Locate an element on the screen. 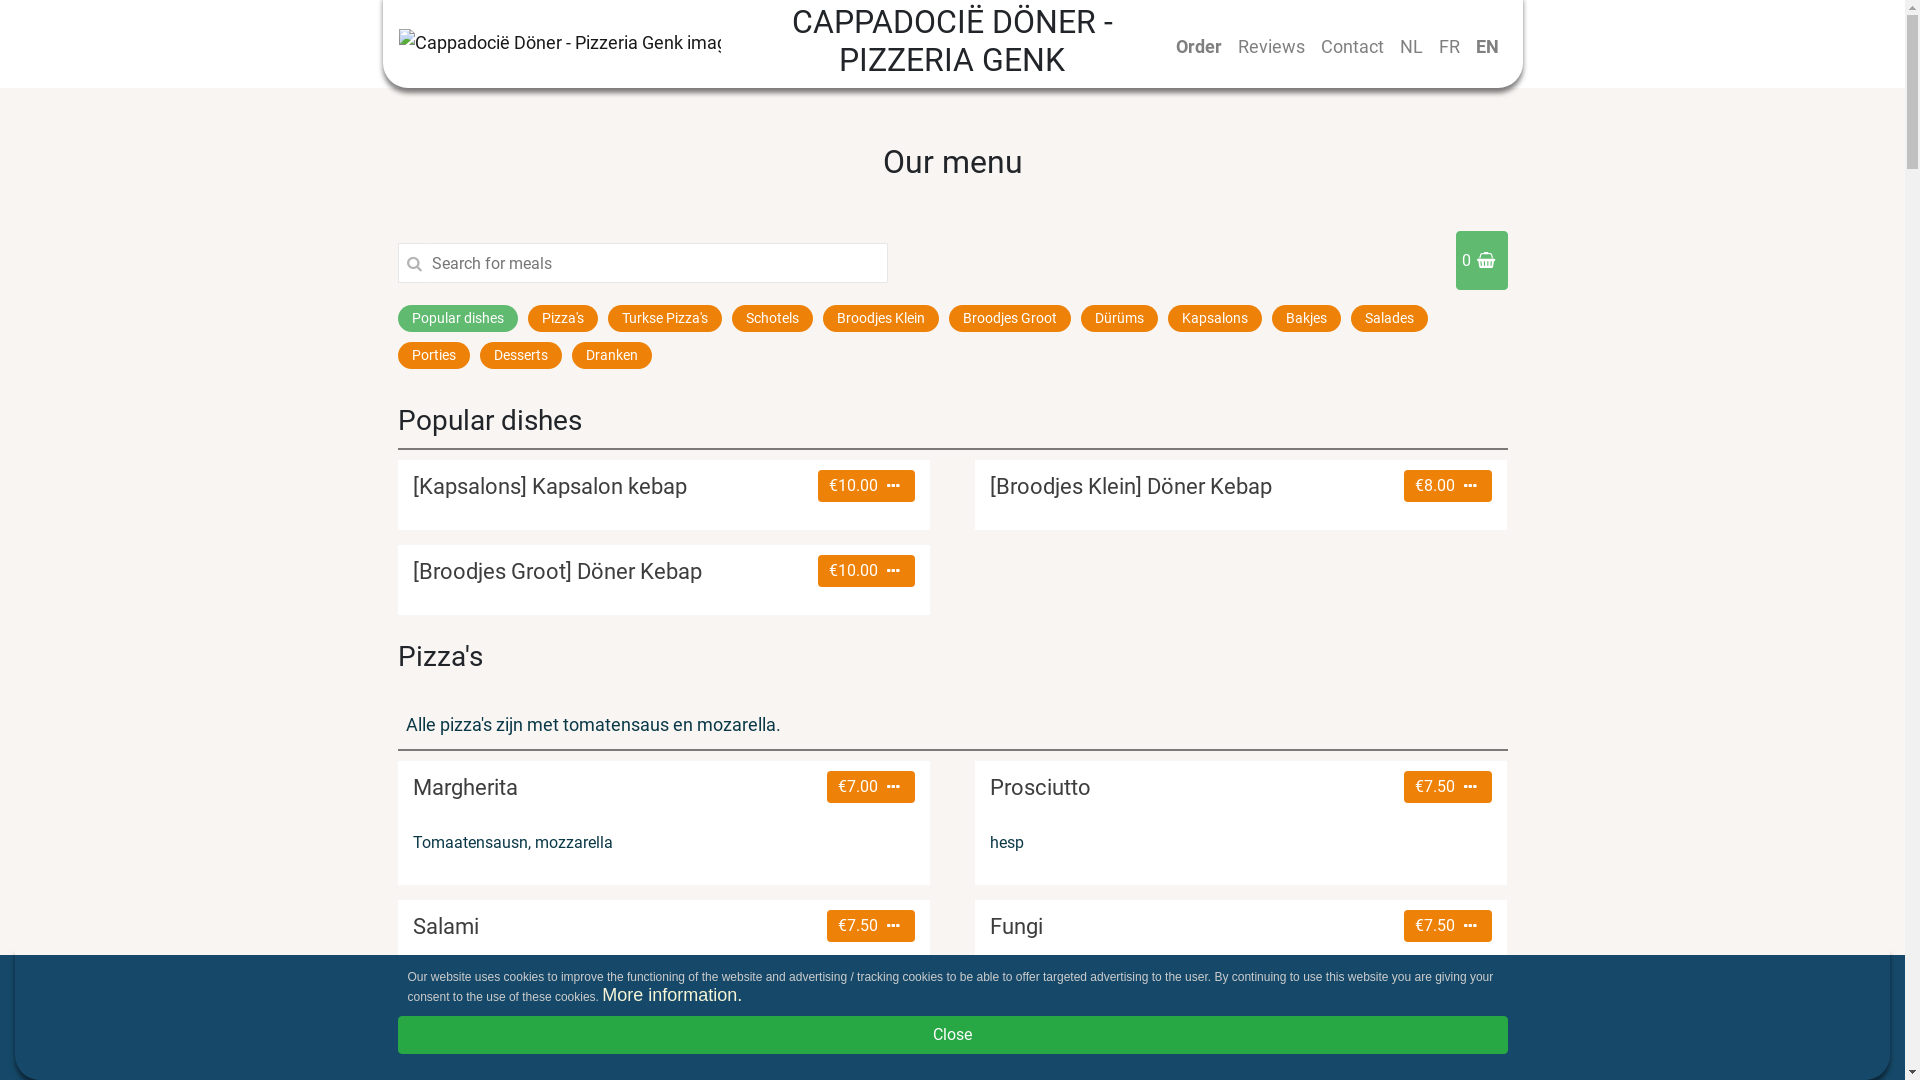 This screenshot has height=1080, width=1920. Popular dishes is located at coordinates (458, 318).